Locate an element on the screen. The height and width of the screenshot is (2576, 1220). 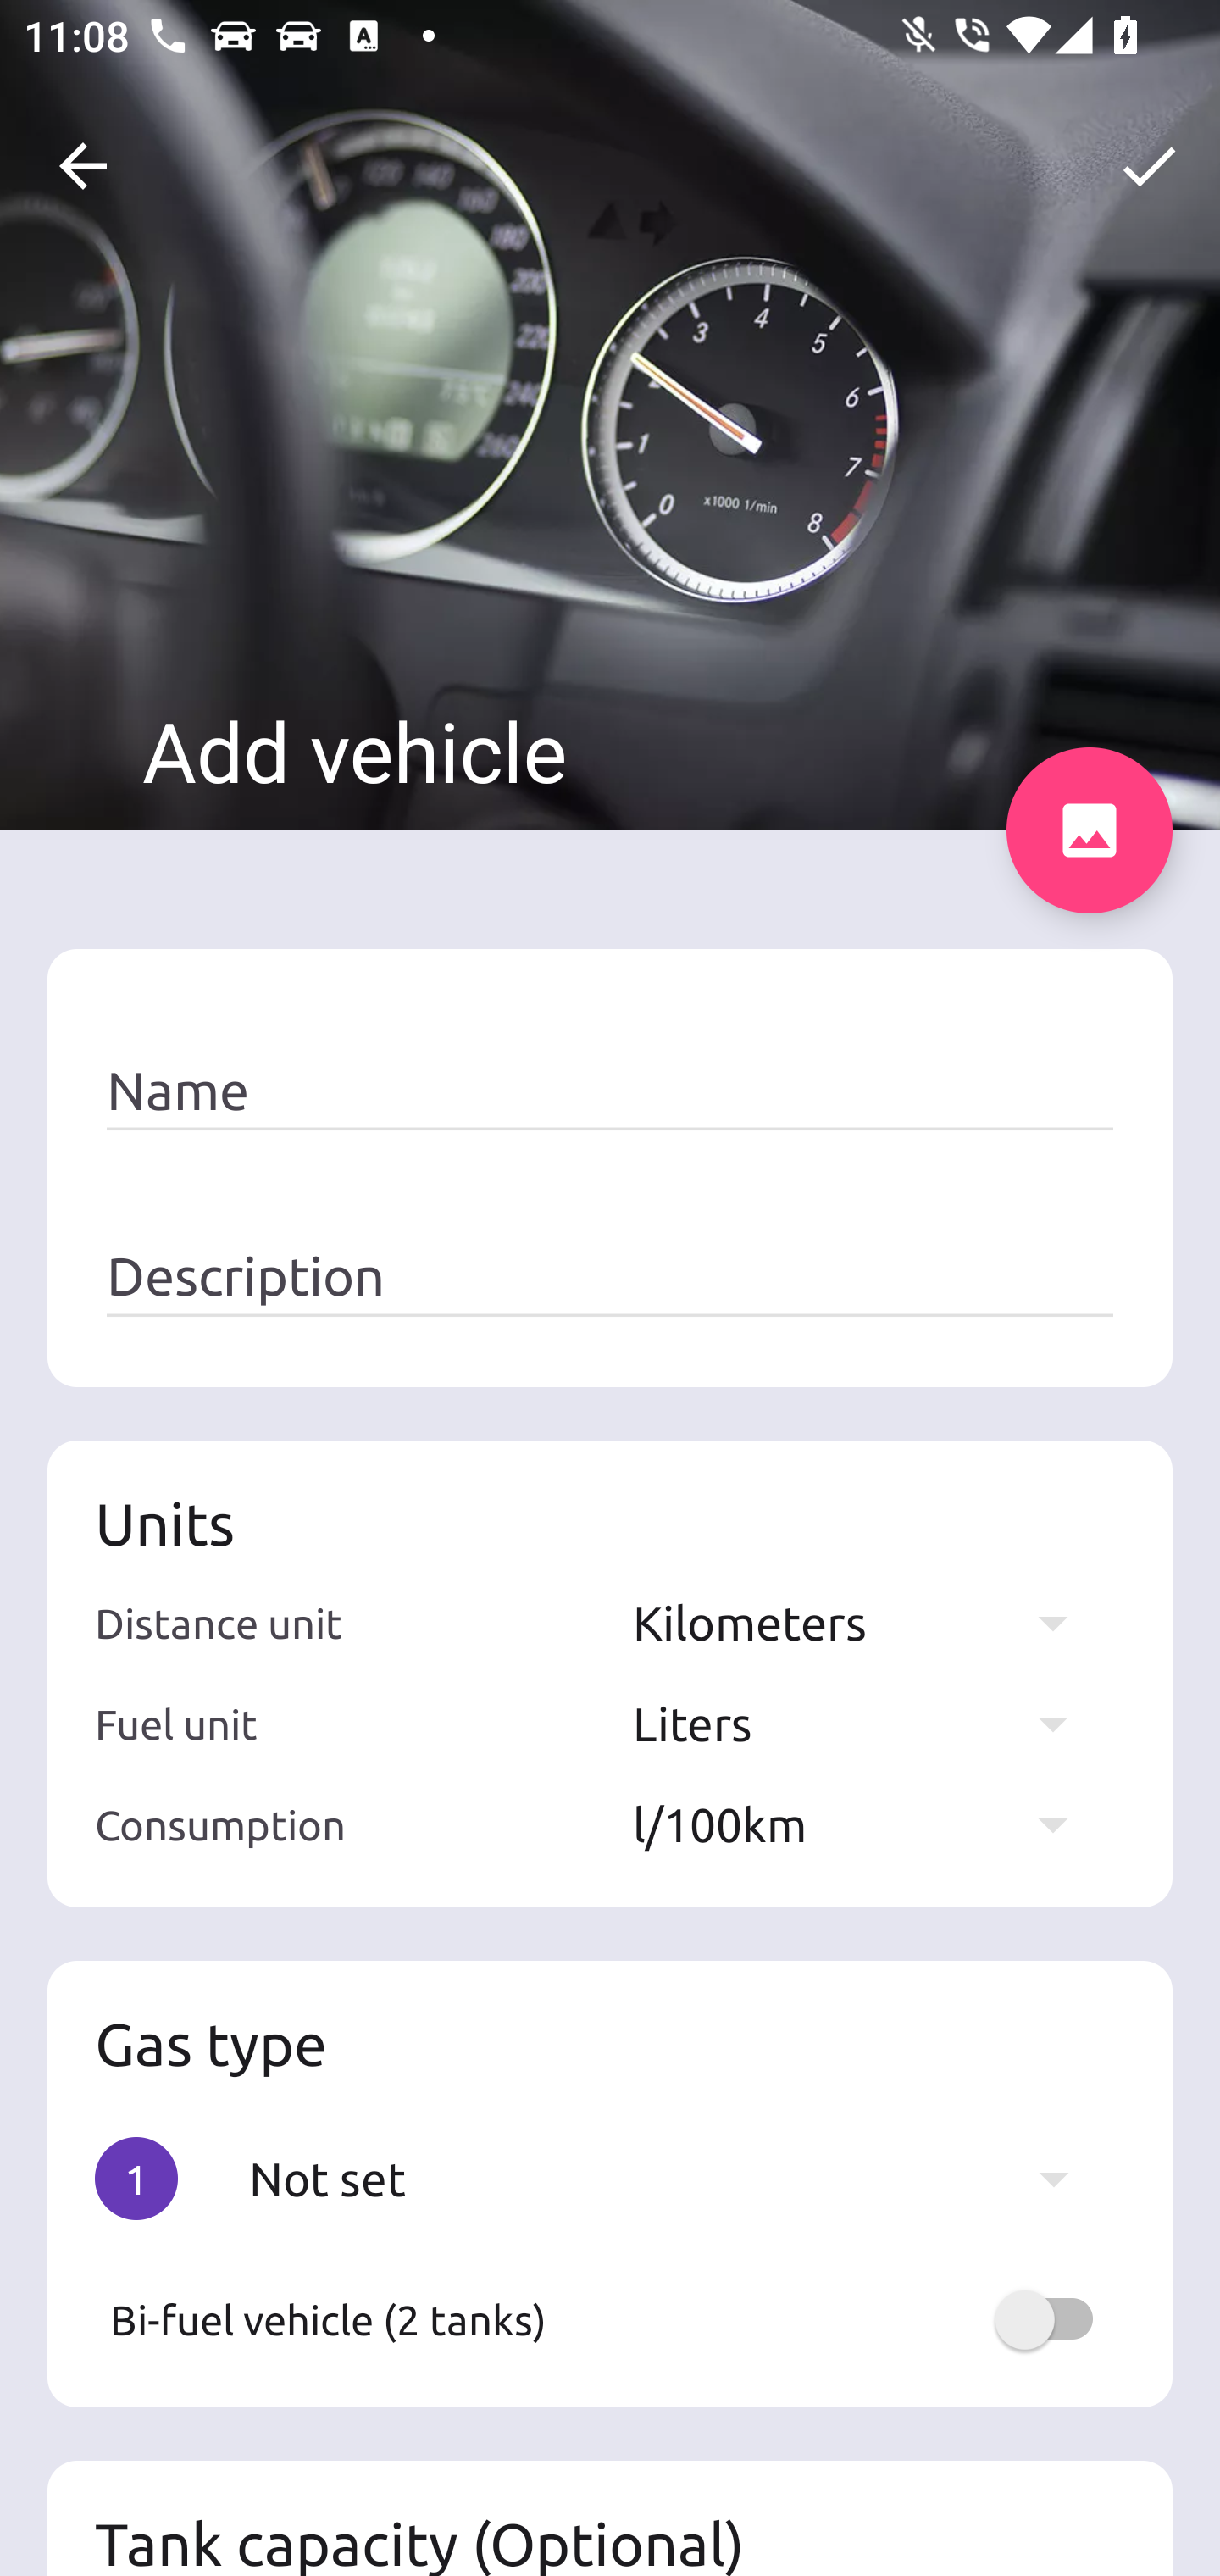
Bi-fuel vehicle (2 tanks) is located at coordinates (610, 2319).